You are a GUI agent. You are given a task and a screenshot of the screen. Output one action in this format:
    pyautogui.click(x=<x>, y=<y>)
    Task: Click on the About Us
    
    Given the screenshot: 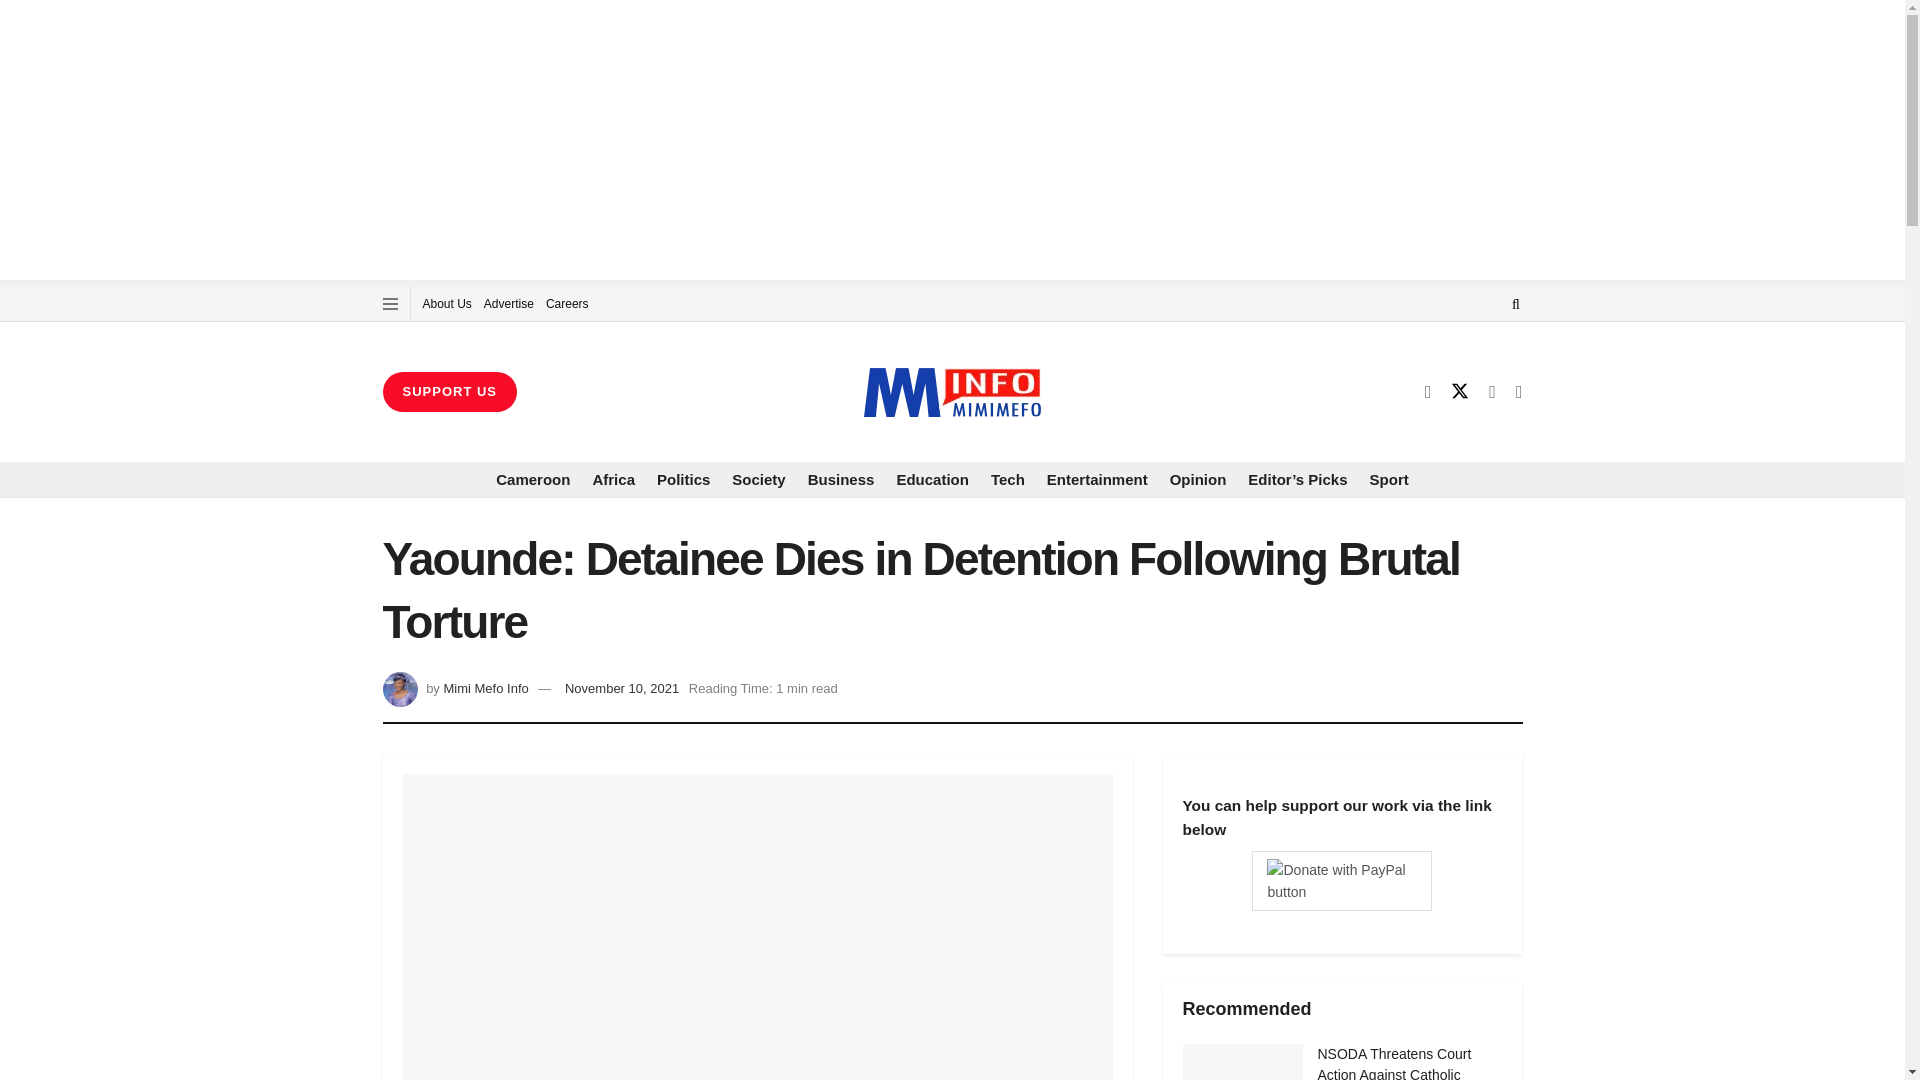 What is the action you would take?
    pyautogui.click(x=446, y=304)
    